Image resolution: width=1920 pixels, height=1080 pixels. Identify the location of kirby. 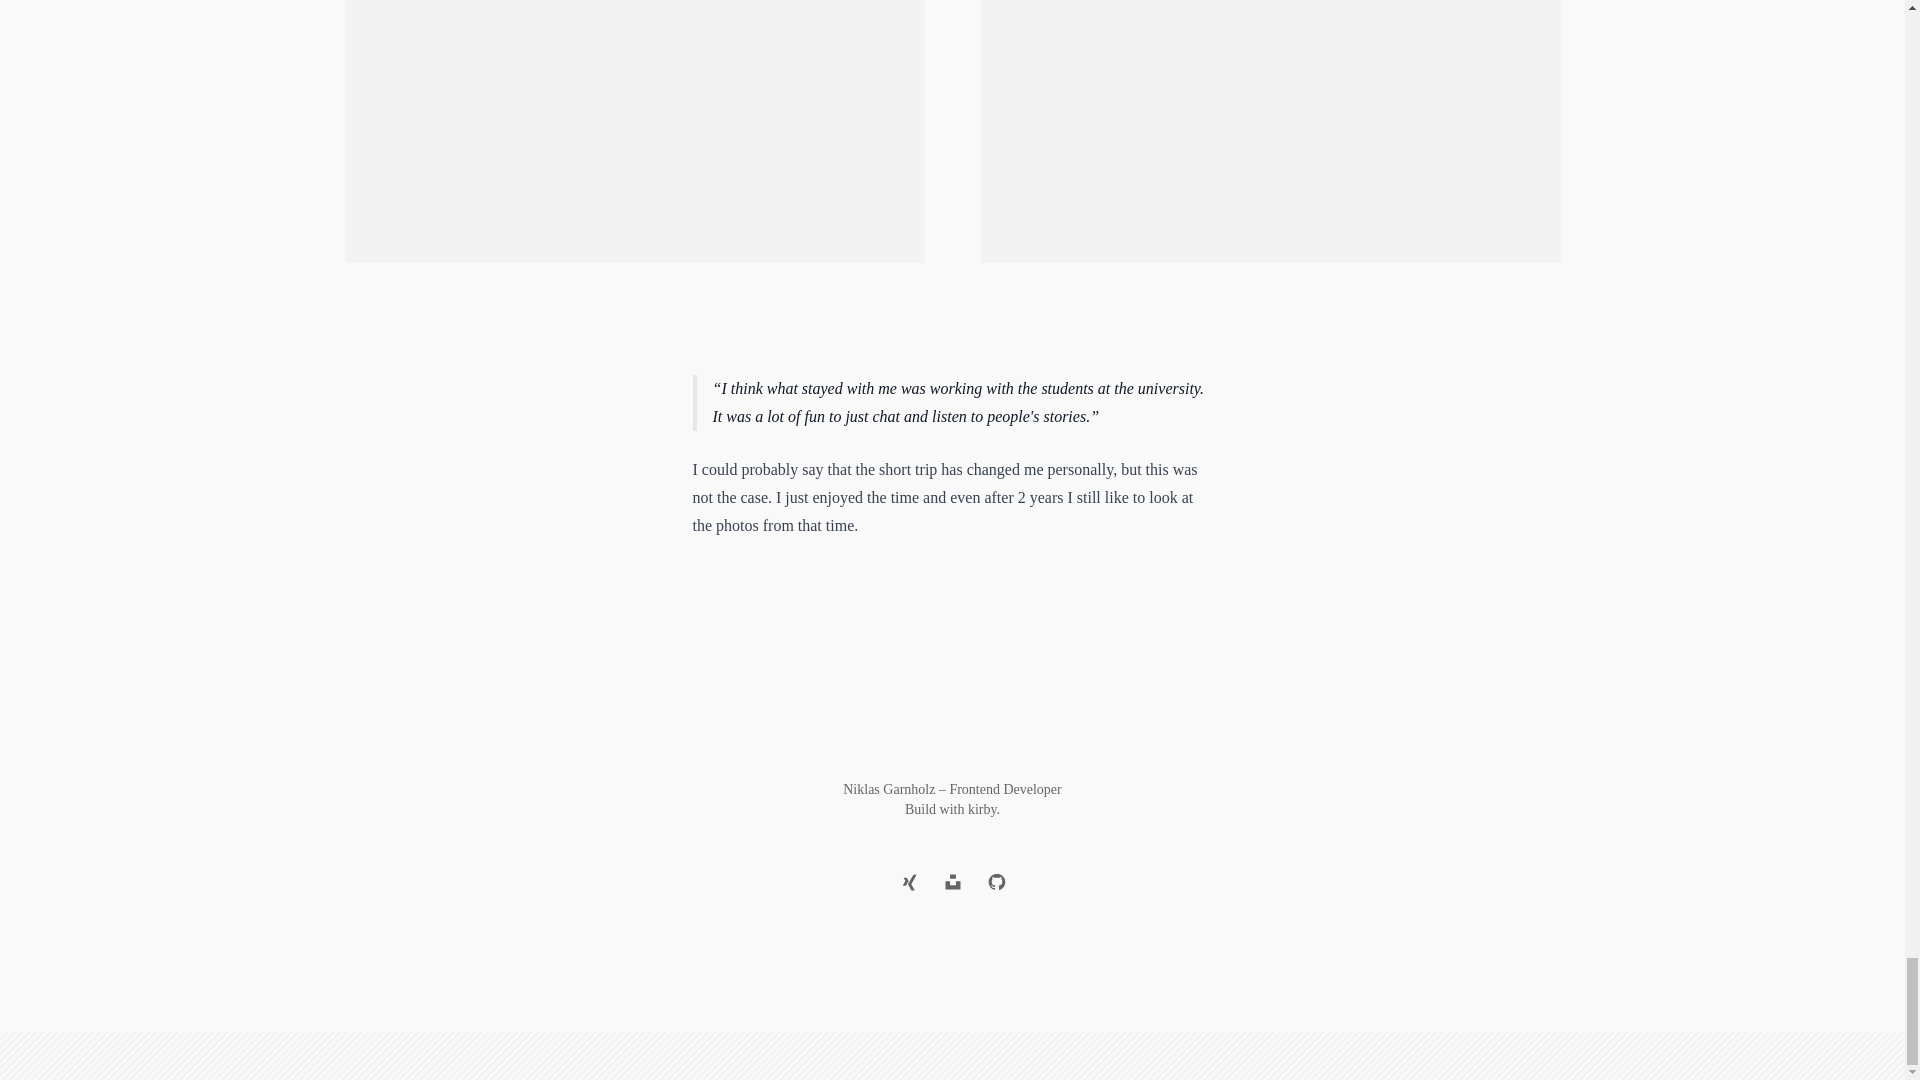
(982, 809).